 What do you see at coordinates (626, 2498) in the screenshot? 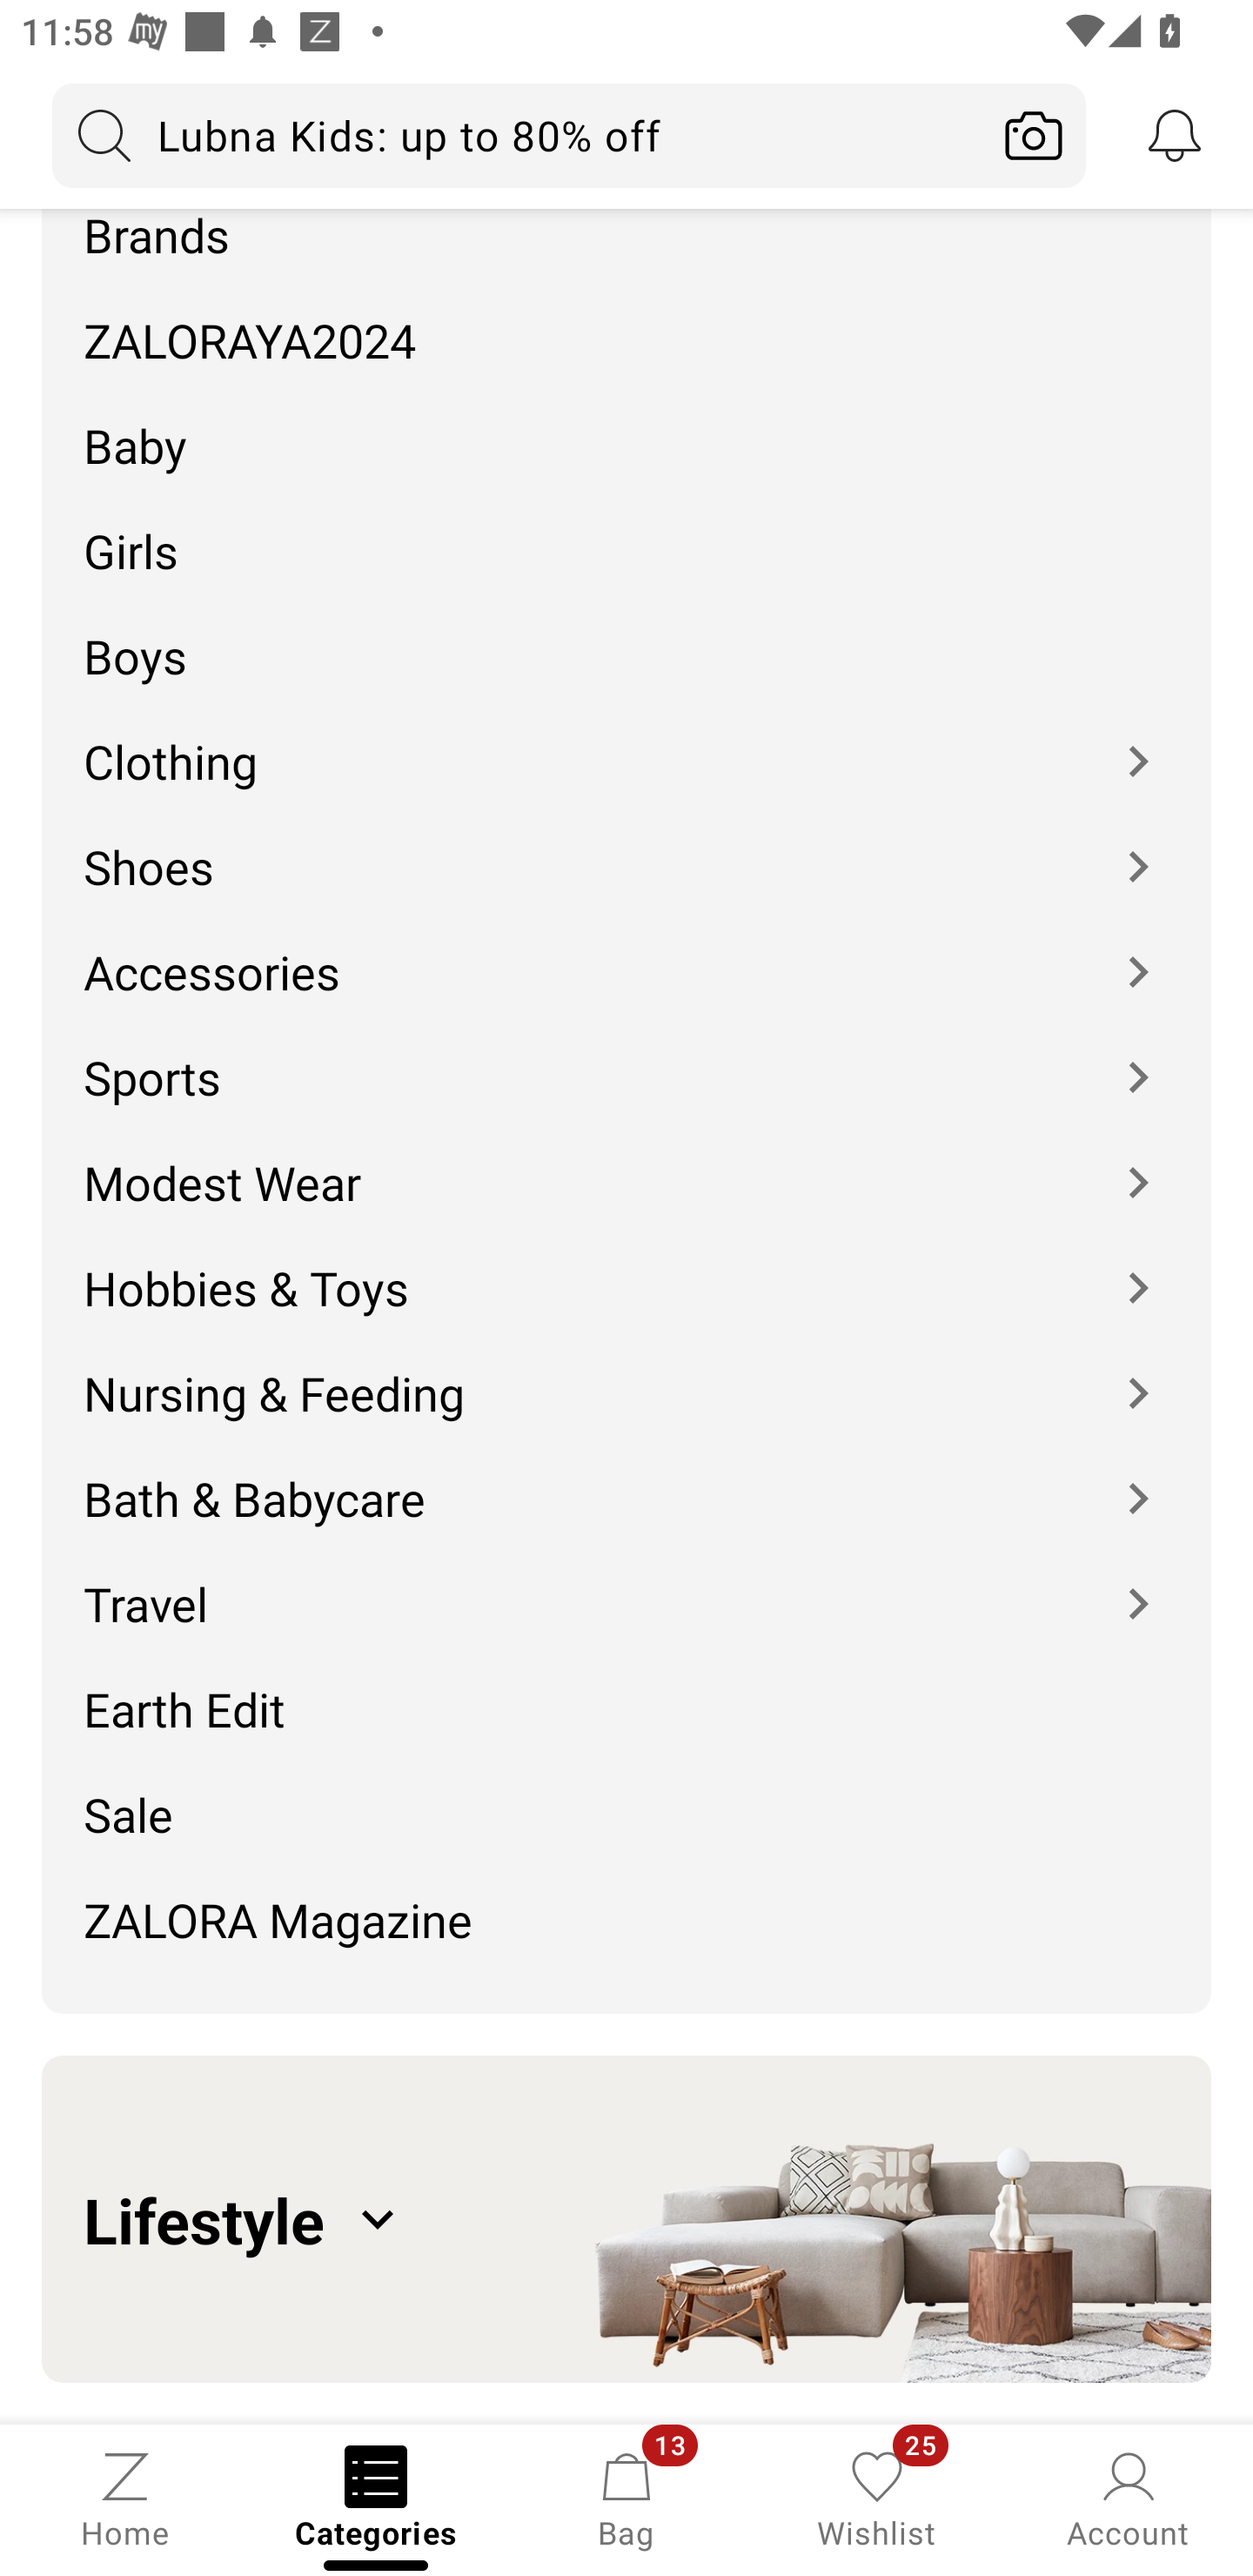
I see `Bag, 13 new notifications Bag` at bounding box center [626, 2498].